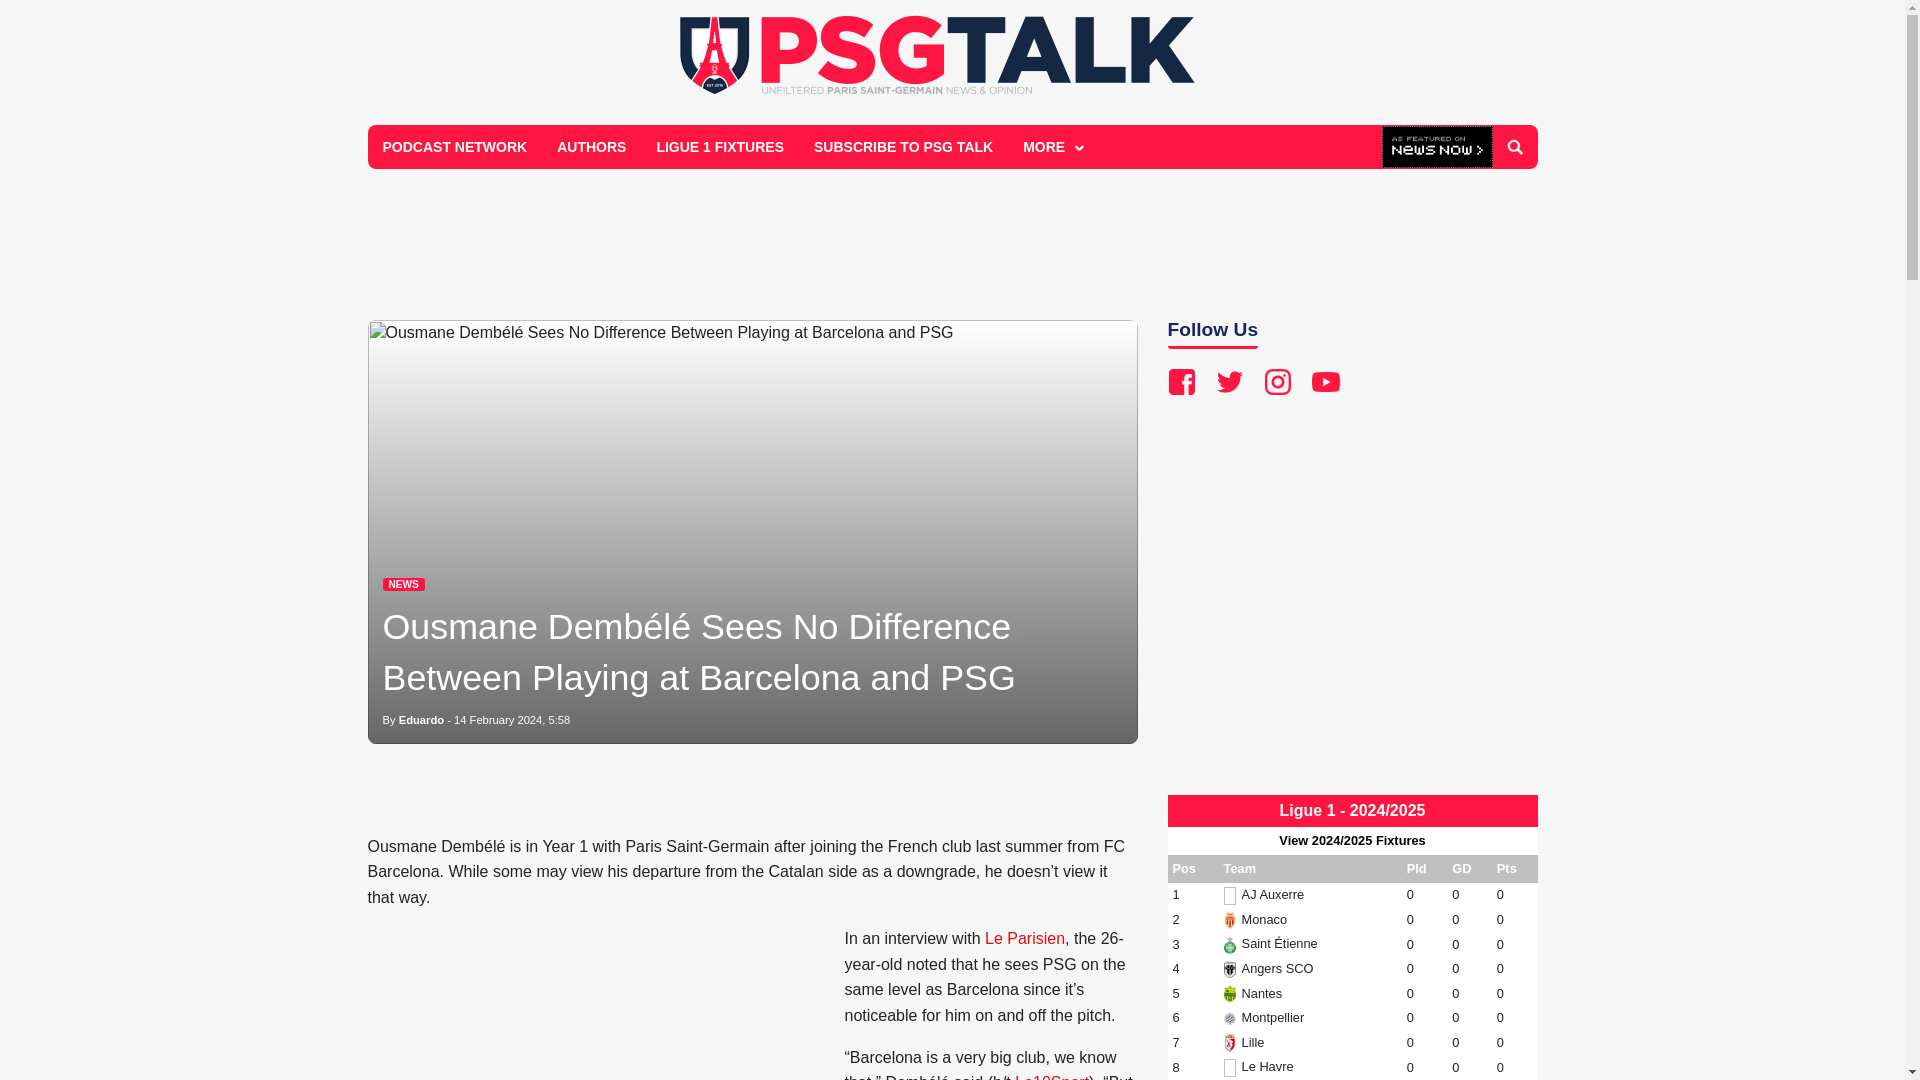 This screenshot has height=1080, width=1920. Describe the element at coordinates (456, 146) in the screenshot. I see `PODCAST NETWORK` at that location.